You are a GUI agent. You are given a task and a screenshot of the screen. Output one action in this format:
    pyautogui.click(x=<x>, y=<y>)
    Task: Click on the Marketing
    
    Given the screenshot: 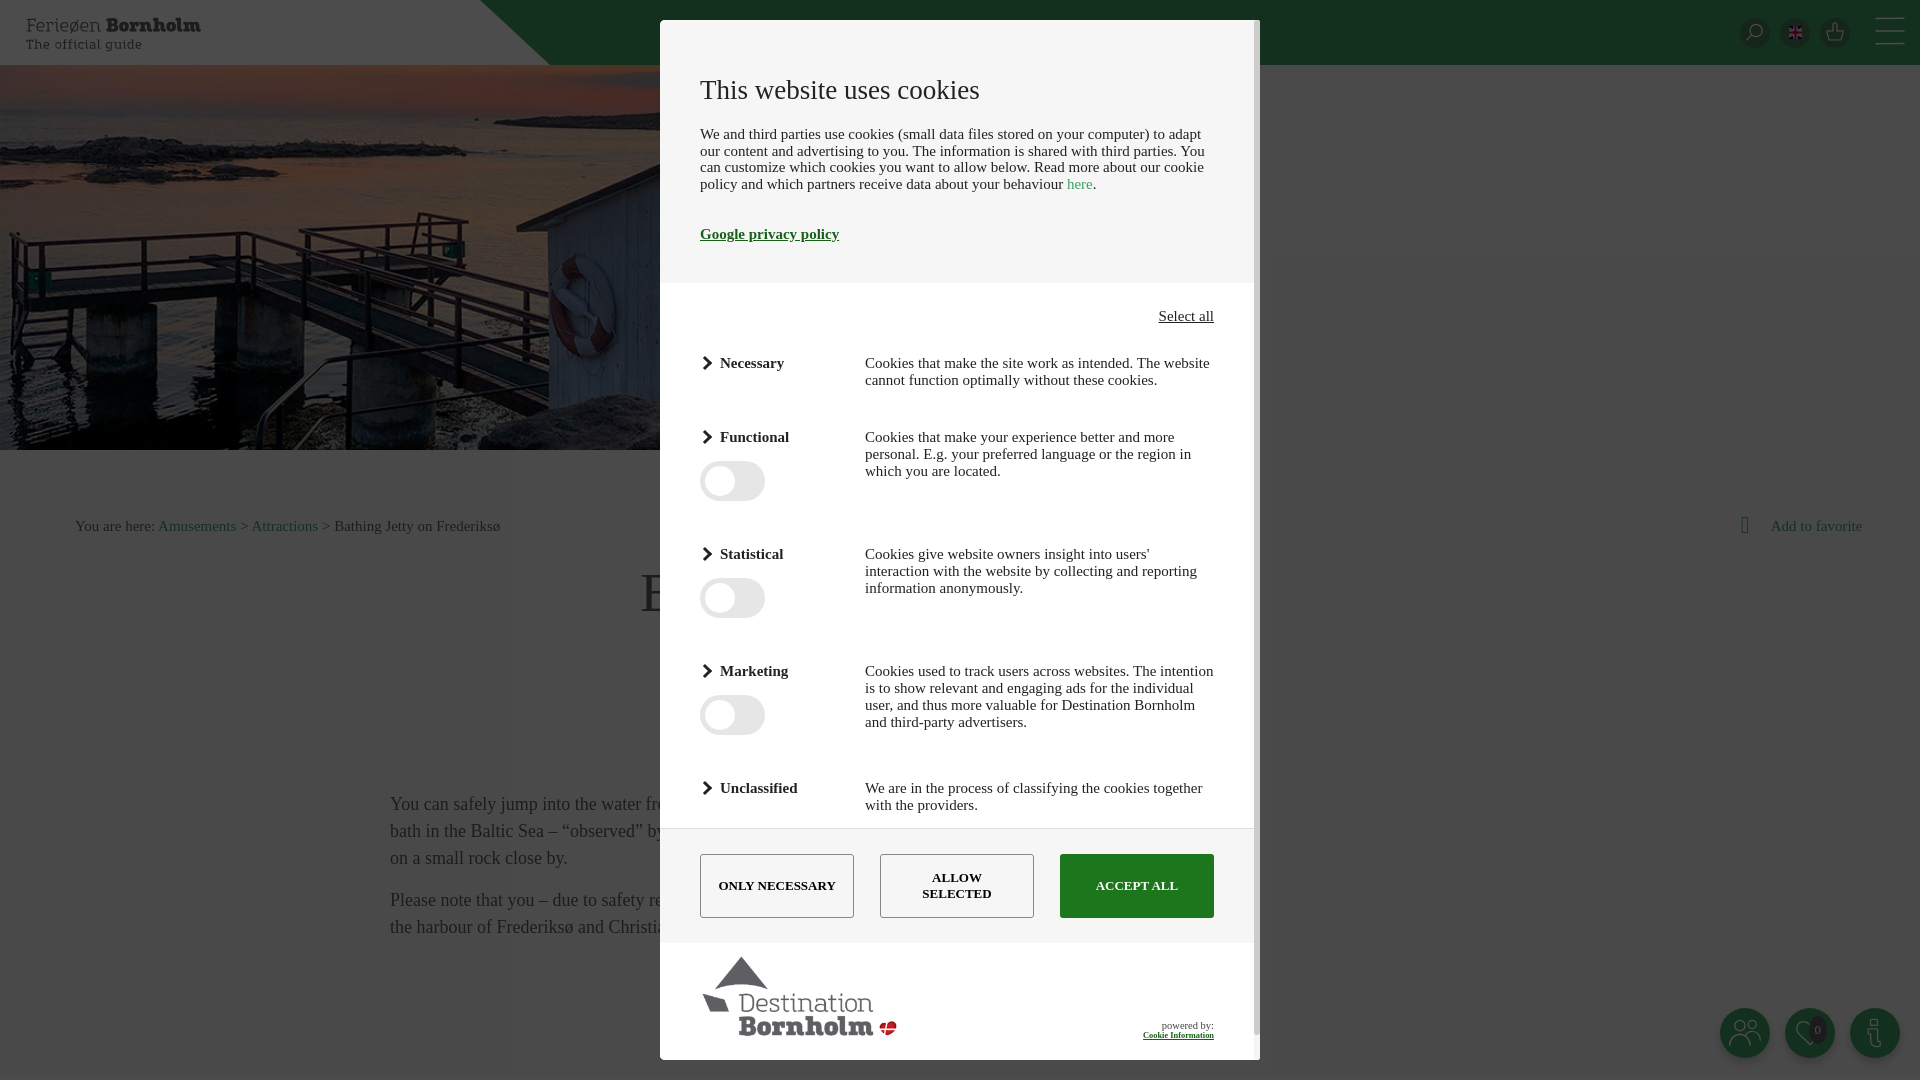 What is the action you would take?
    pyautogui.click(x=770, y=670)
    